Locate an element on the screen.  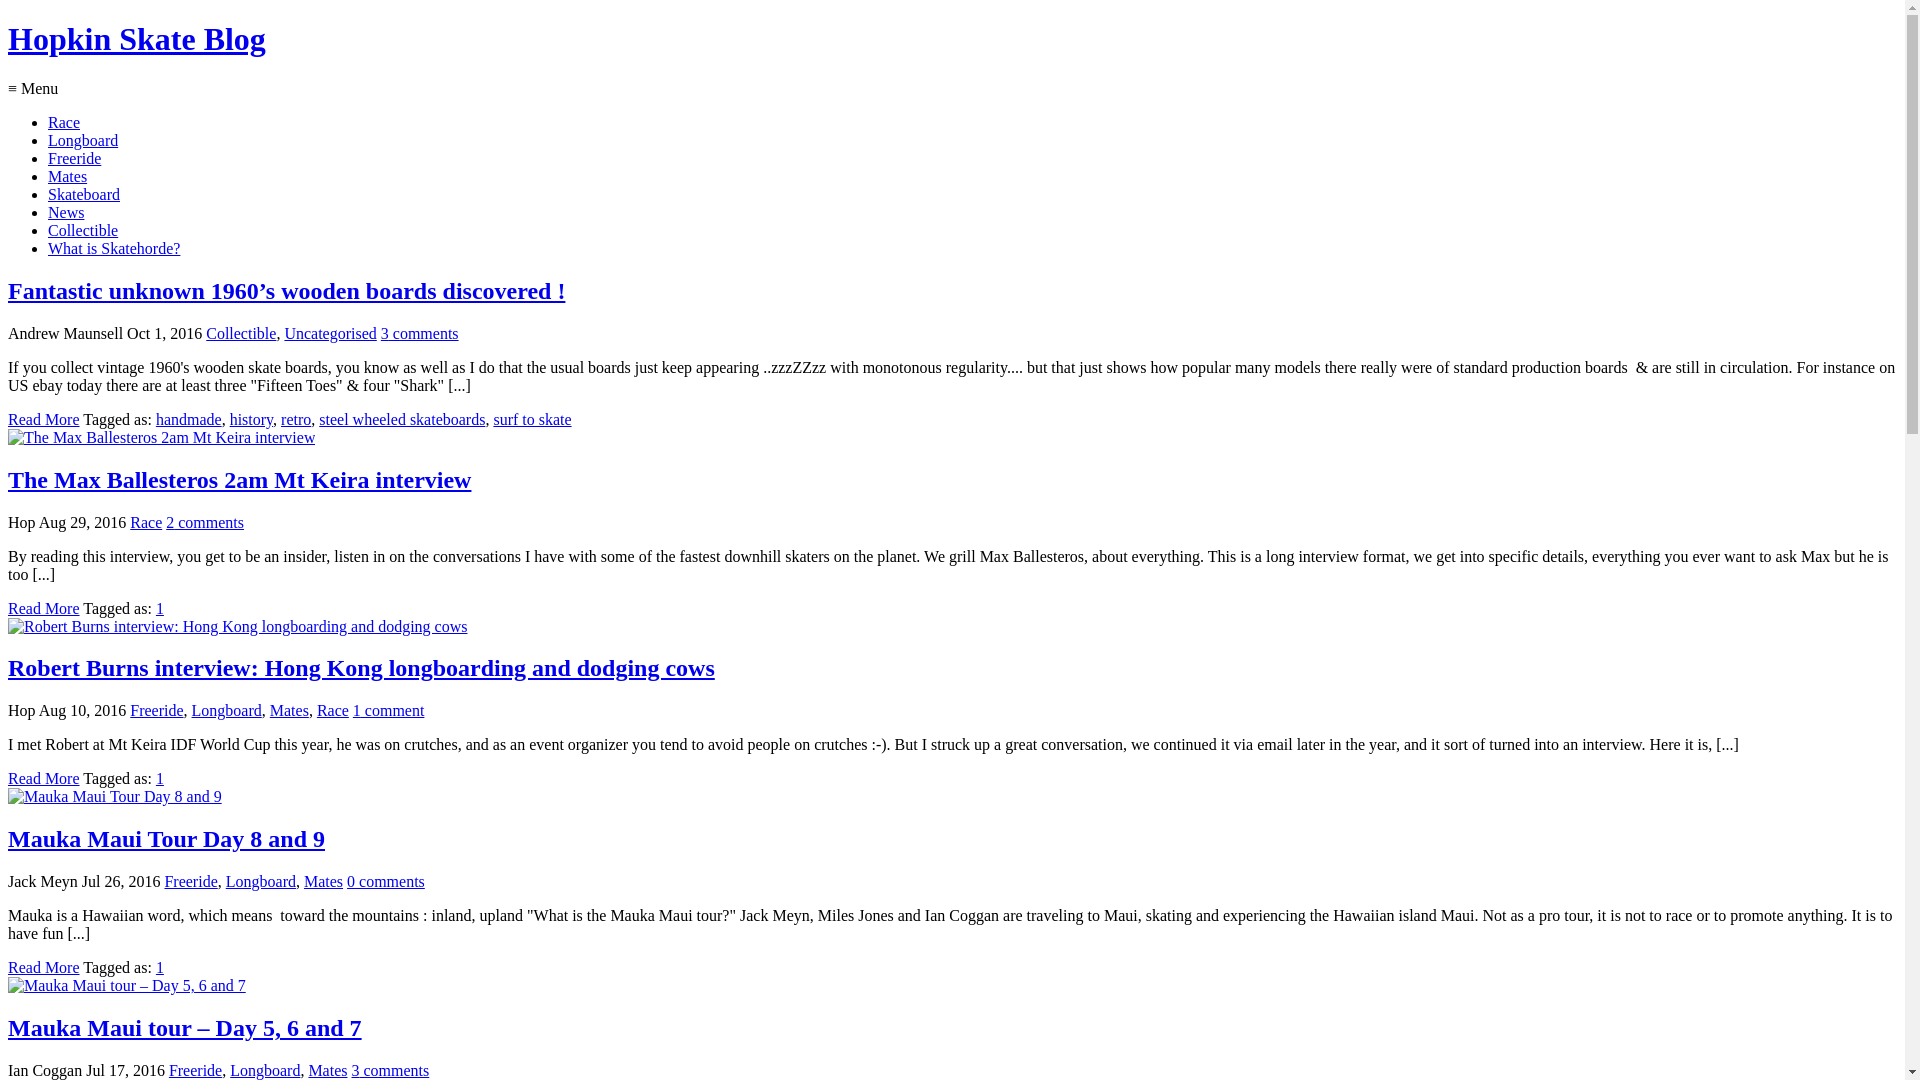
Freeride is located at coordinates (196, 1070).